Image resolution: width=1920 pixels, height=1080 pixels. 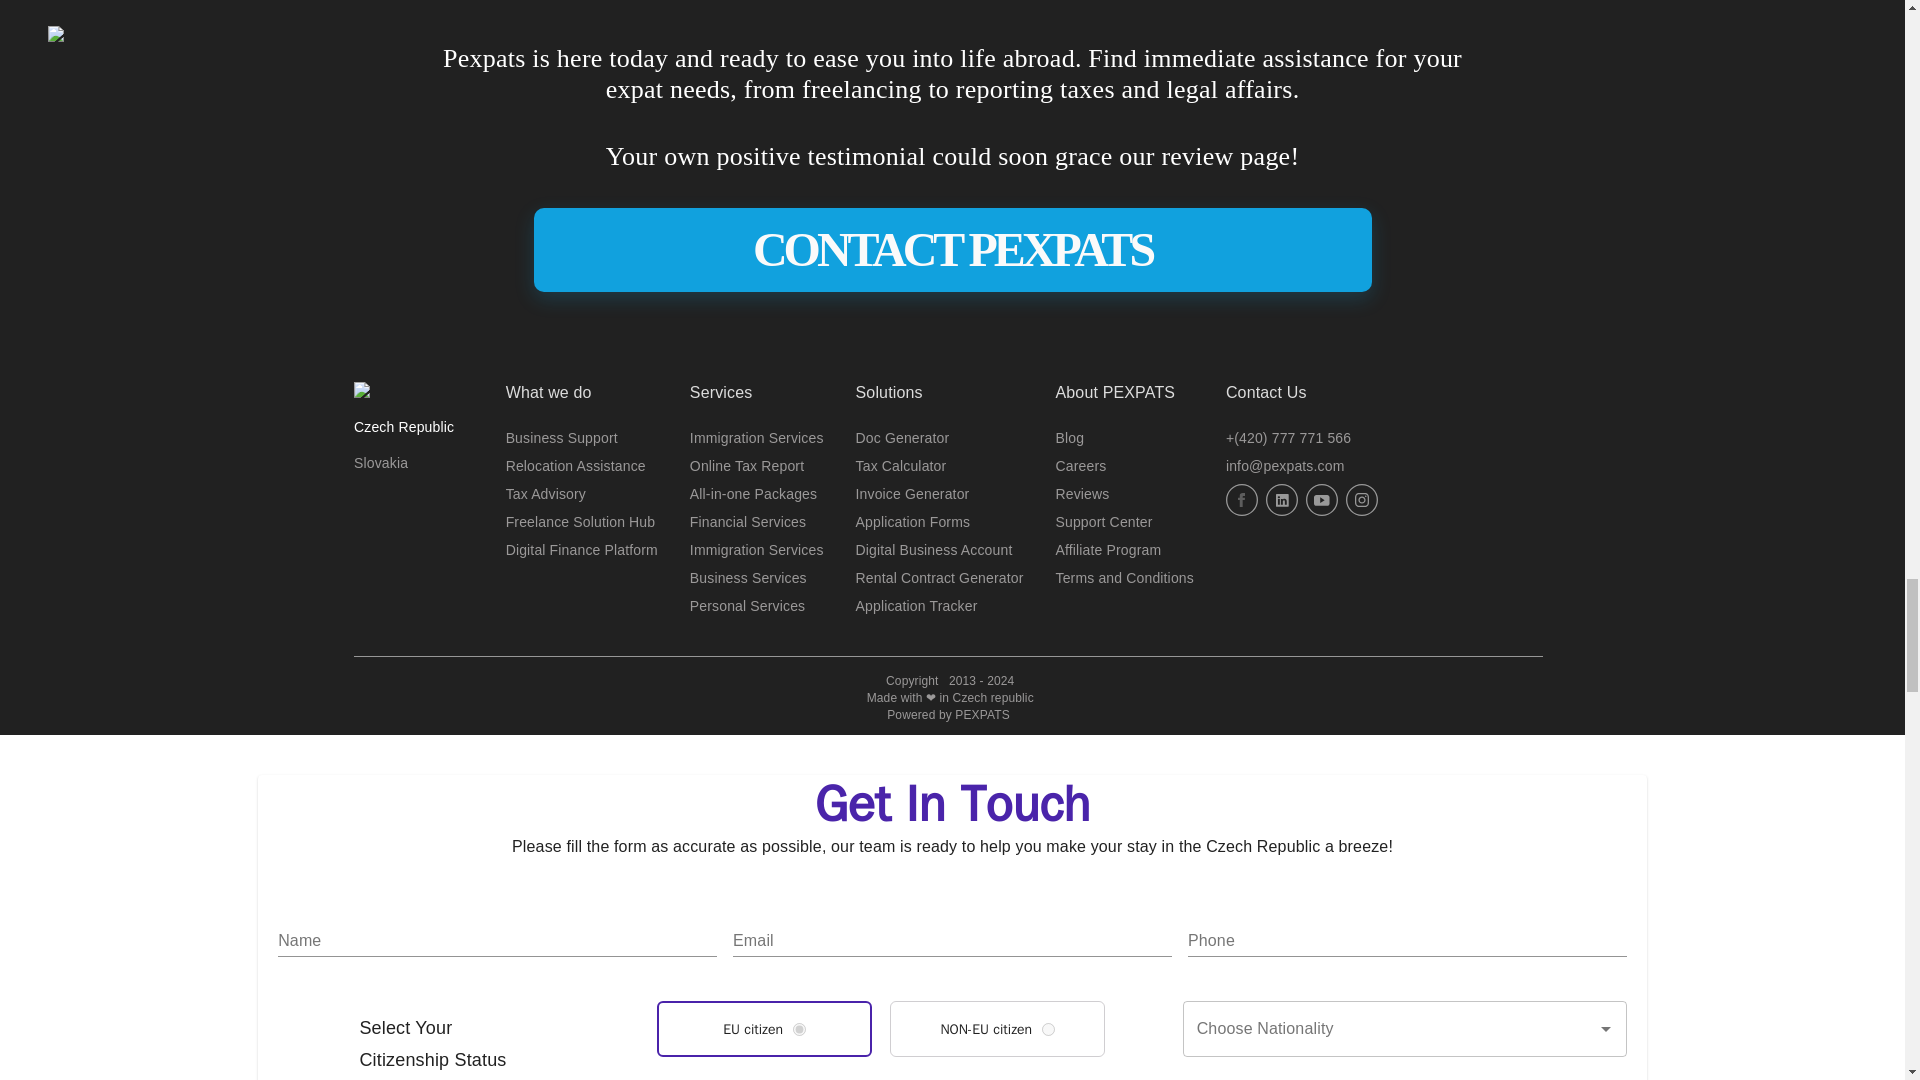 What do you see at coordinates (756, 550) in the screenshot?
I see `Immigration Services` at bounding box center [756, 550].